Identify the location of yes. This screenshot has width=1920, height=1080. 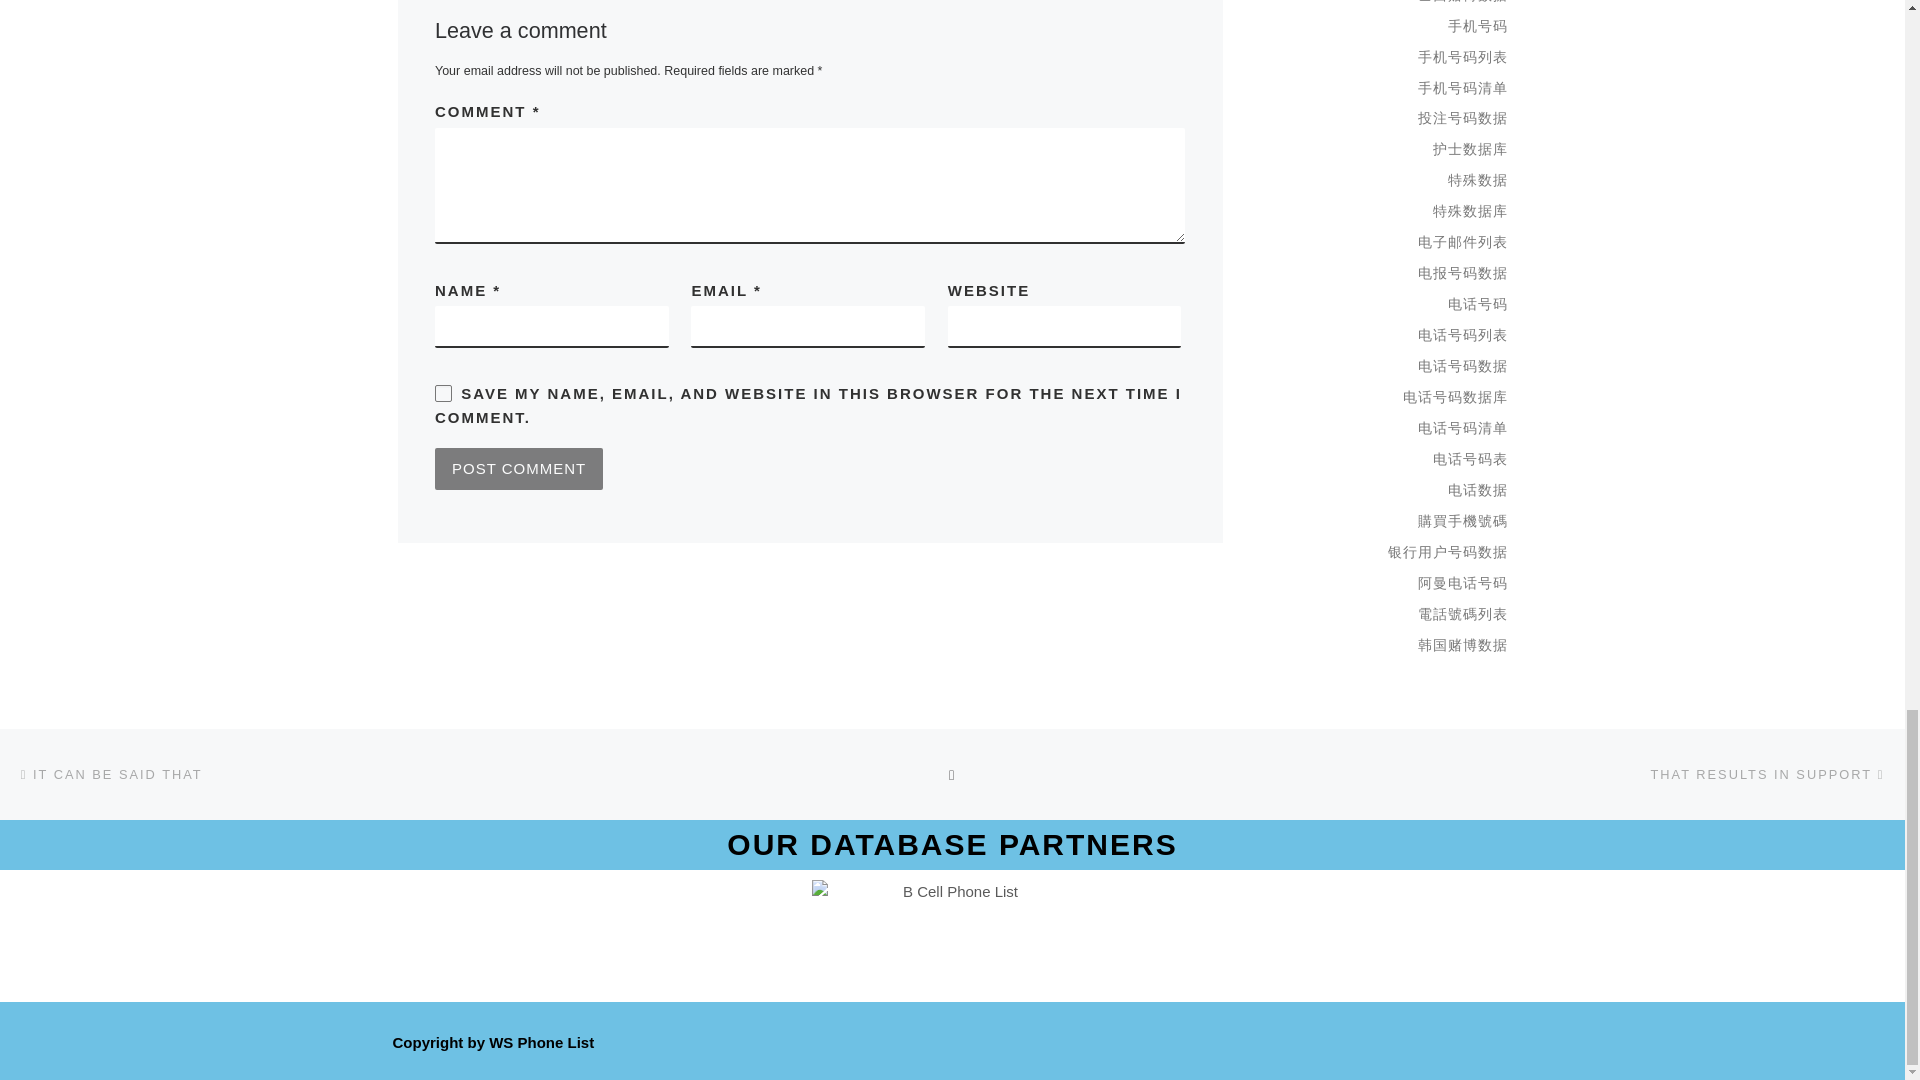
(443, 392).